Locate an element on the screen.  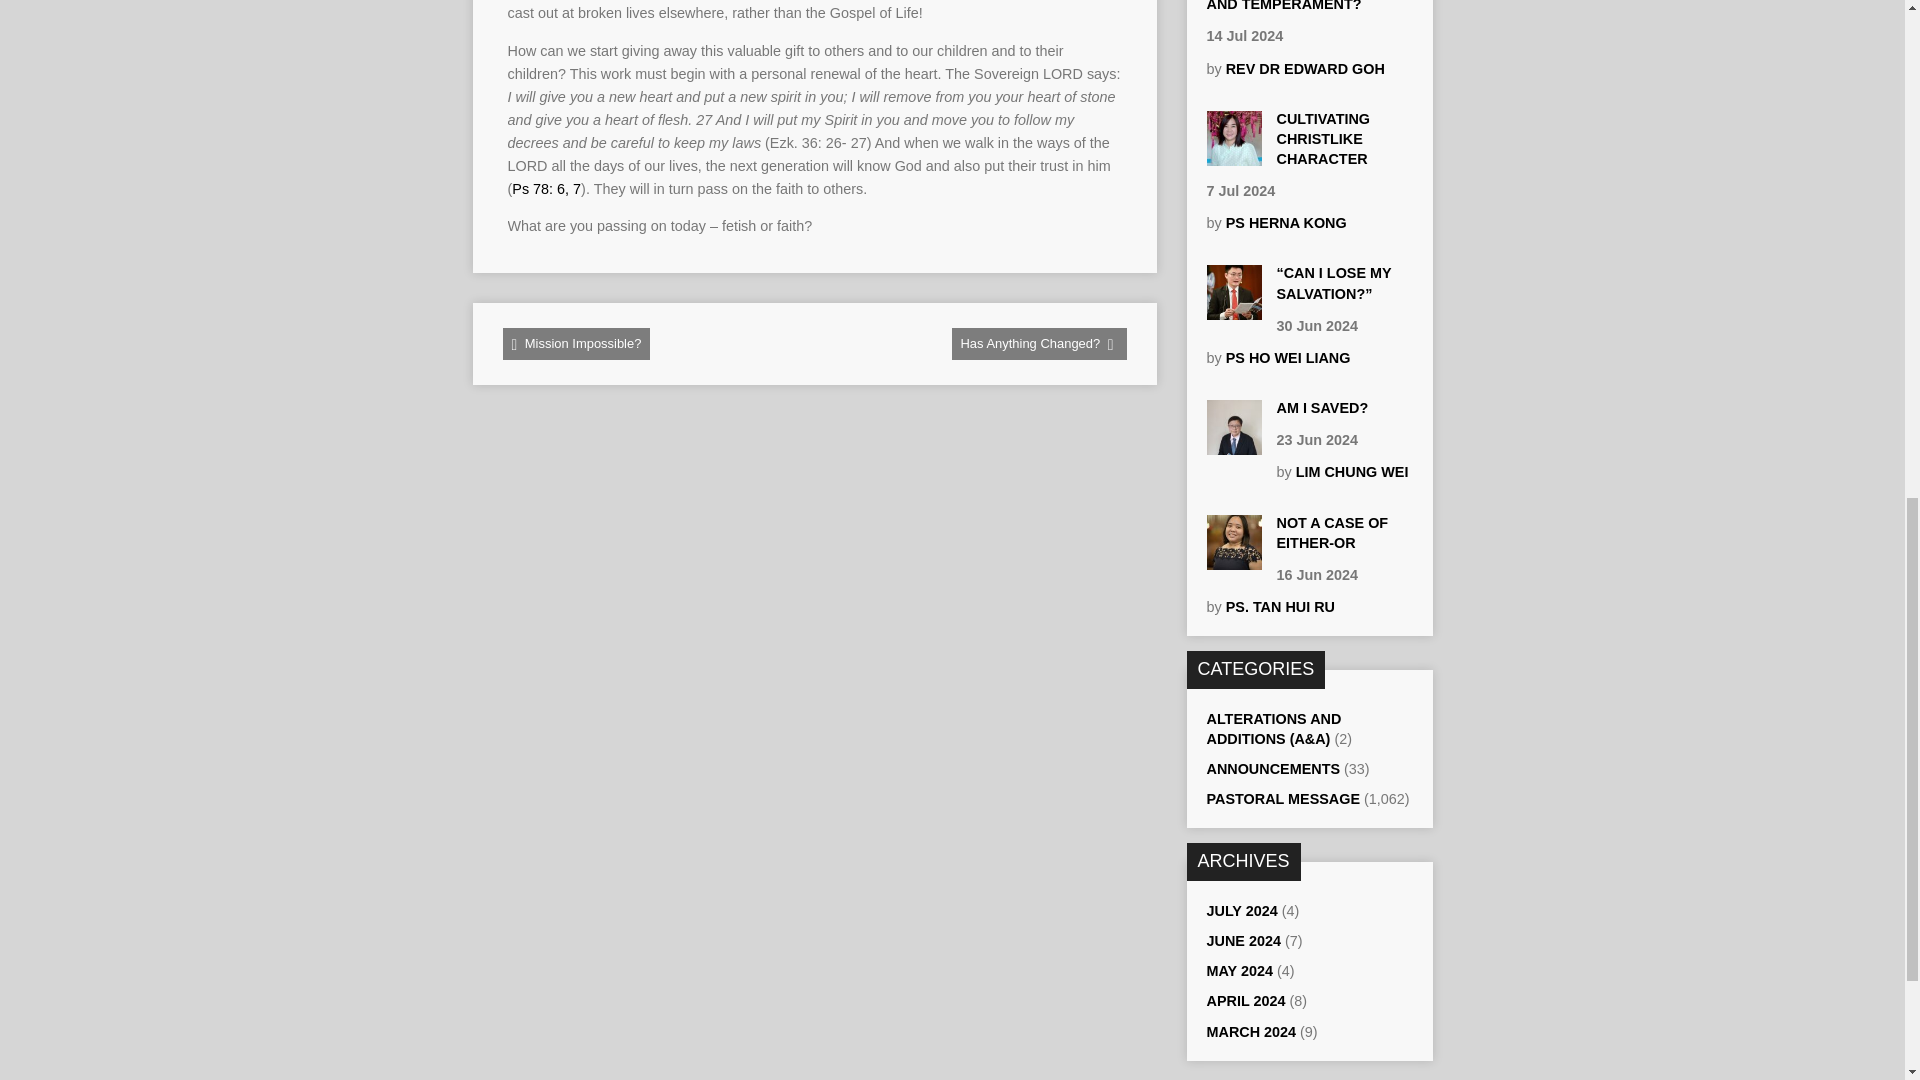
Cultivating Christlike Character is located at coordinates (1323, 139).